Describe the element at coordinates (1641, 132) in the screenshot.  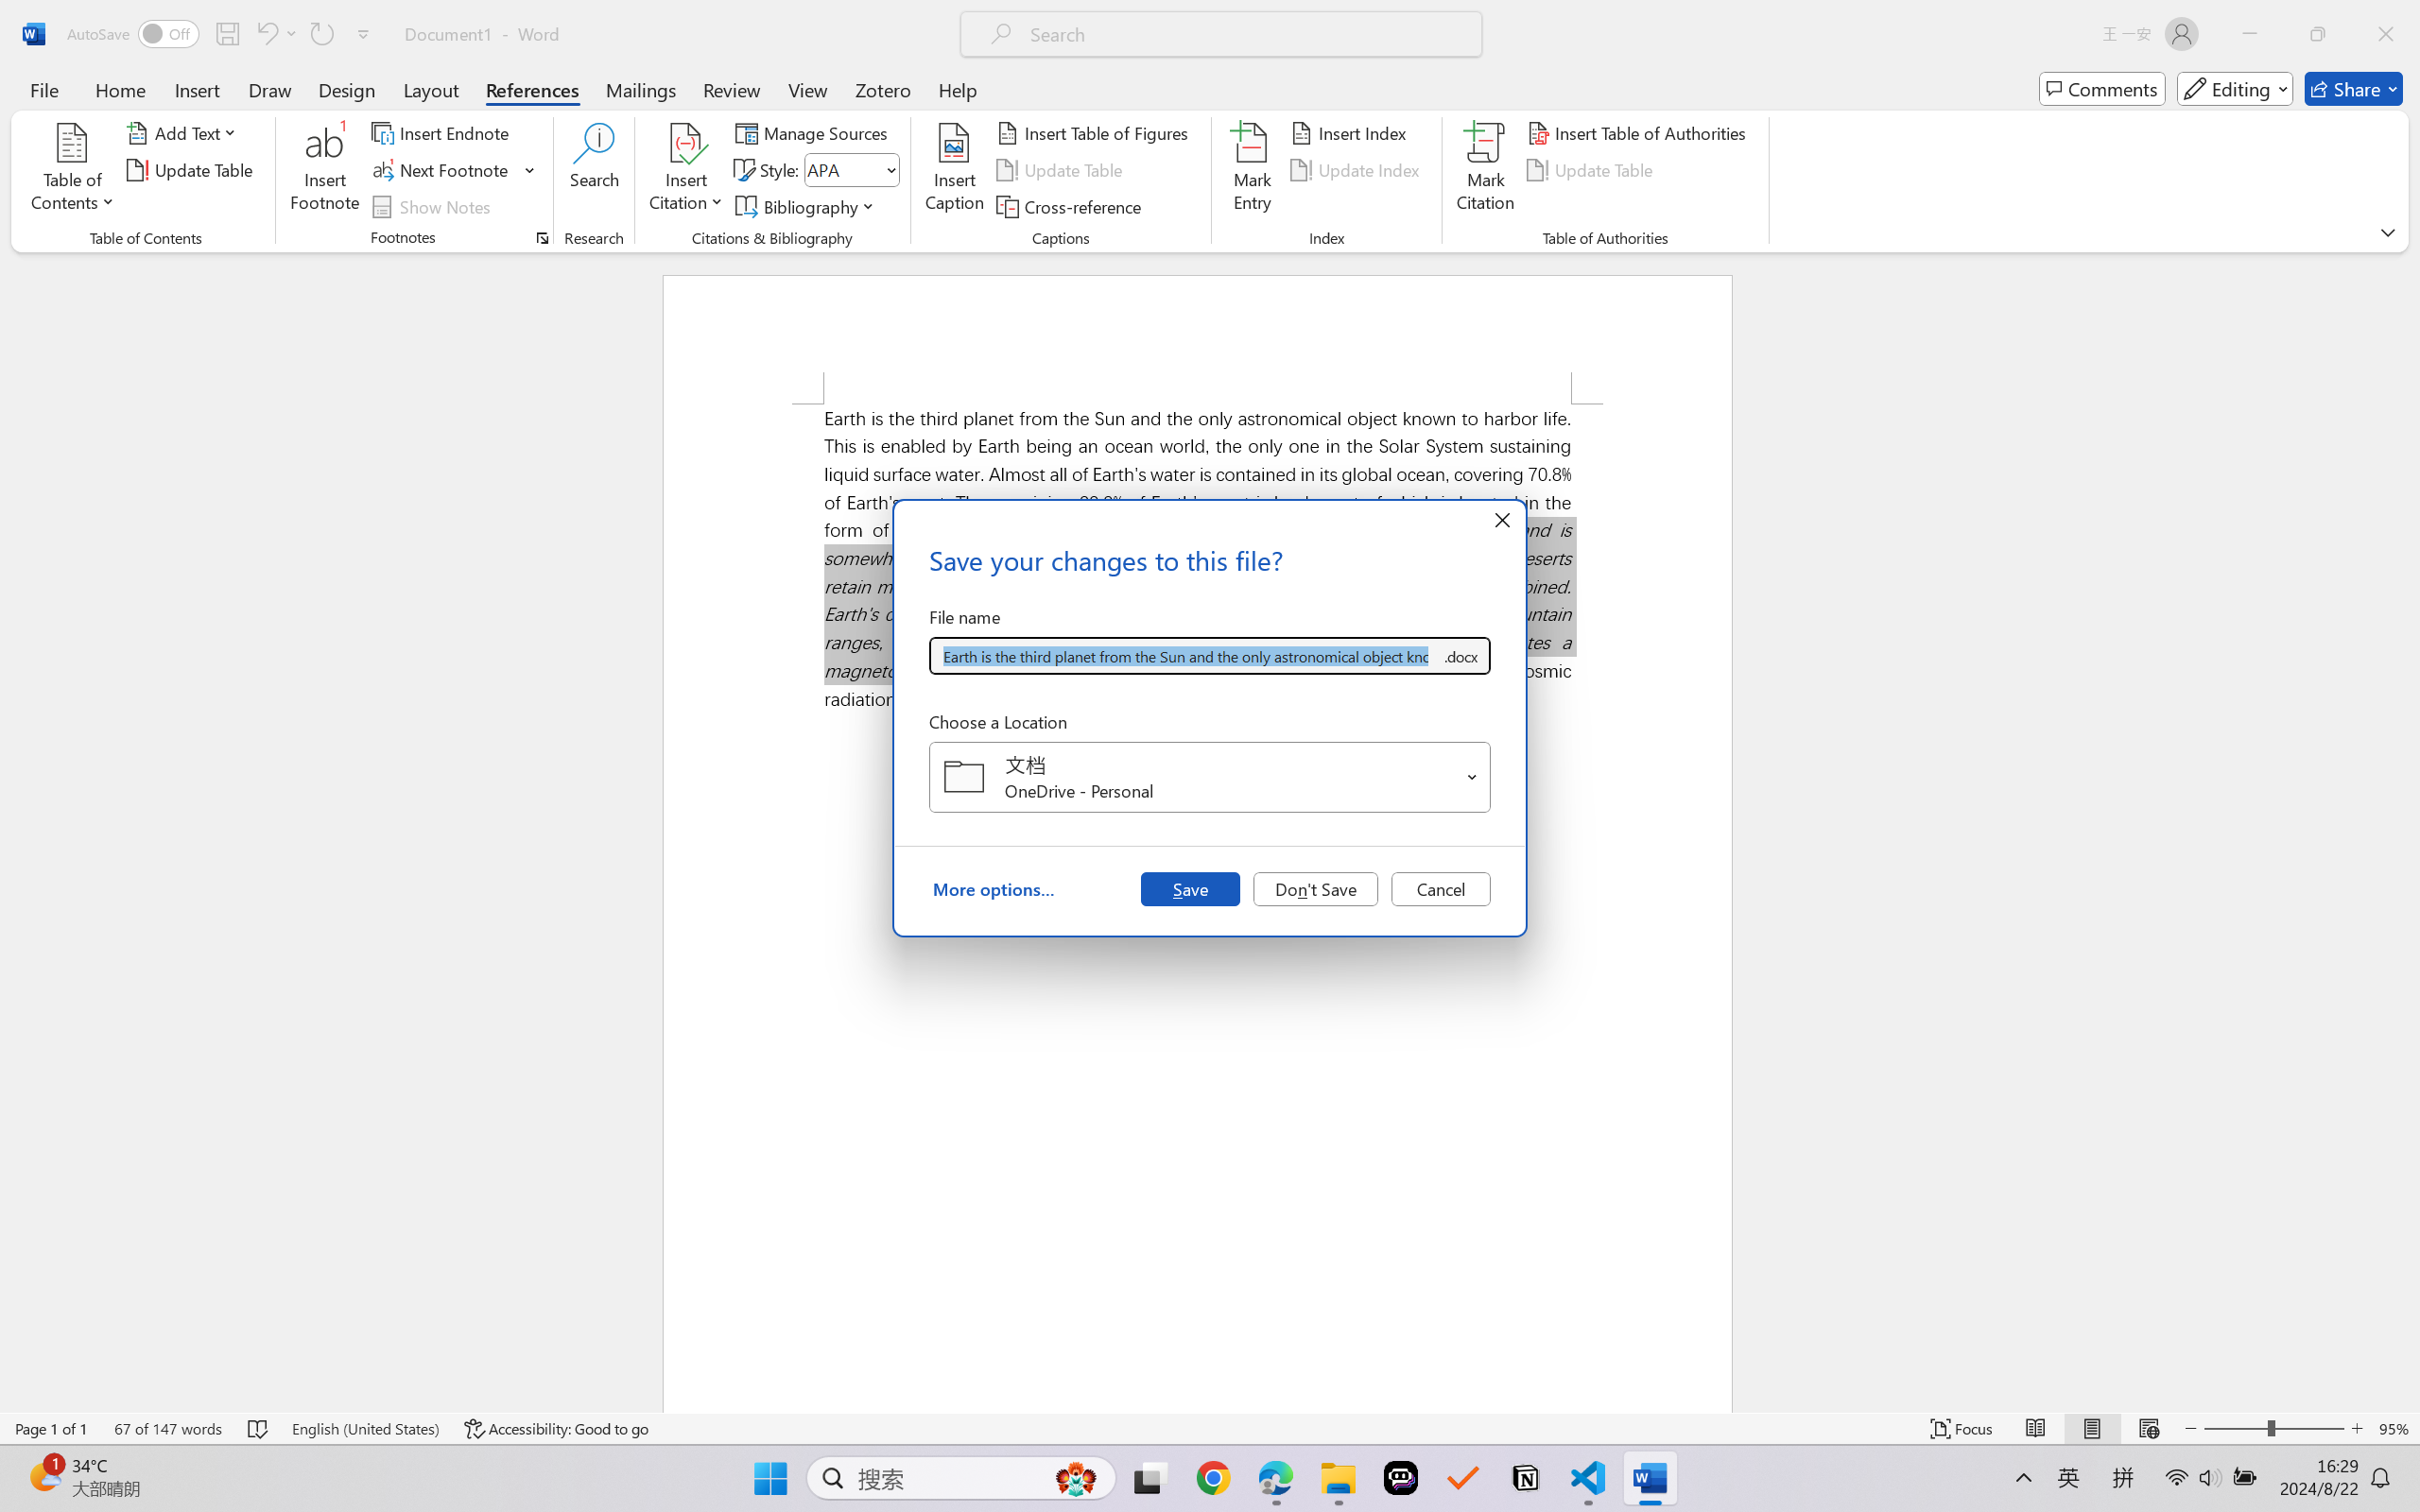
I see `Insert Table of Authorities...` at that location.